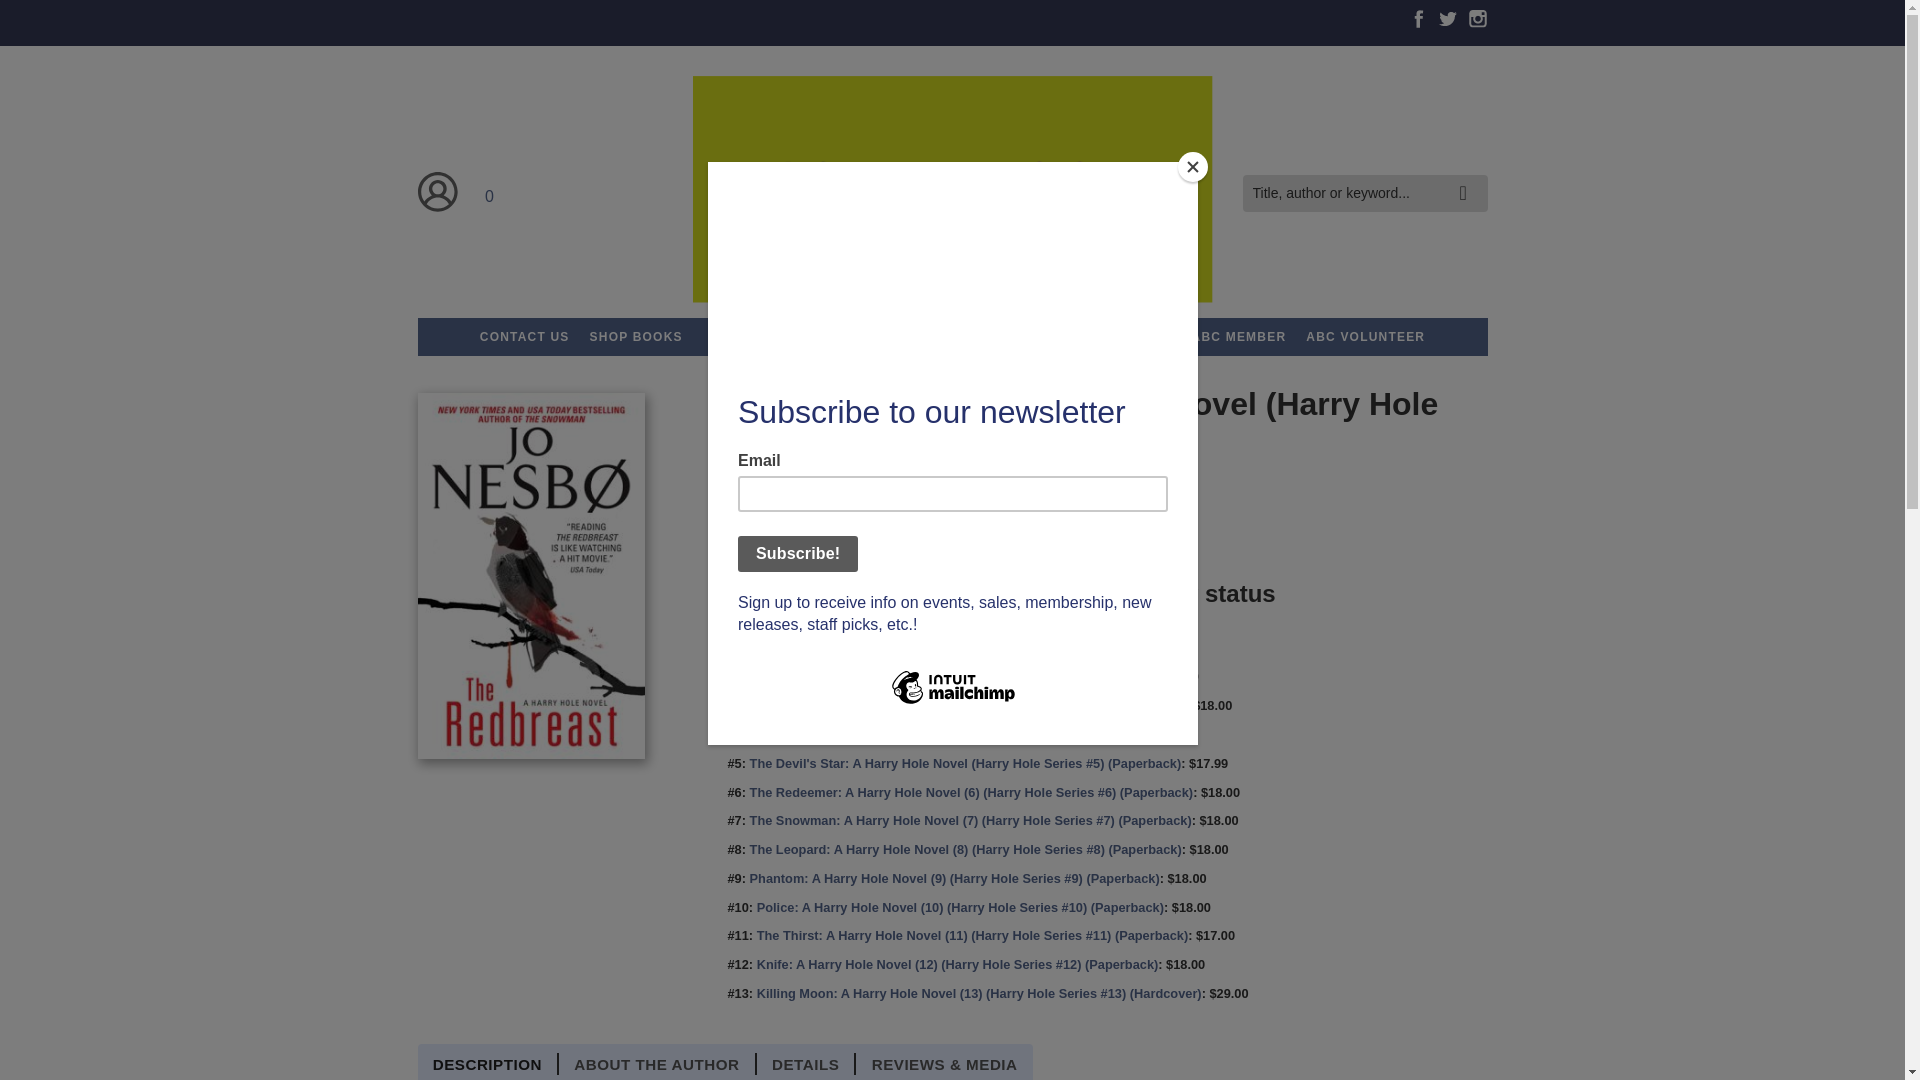 This screenshot has width=1920, height=1080. I want to click on DESCRIPTION, so click(489, 1064).